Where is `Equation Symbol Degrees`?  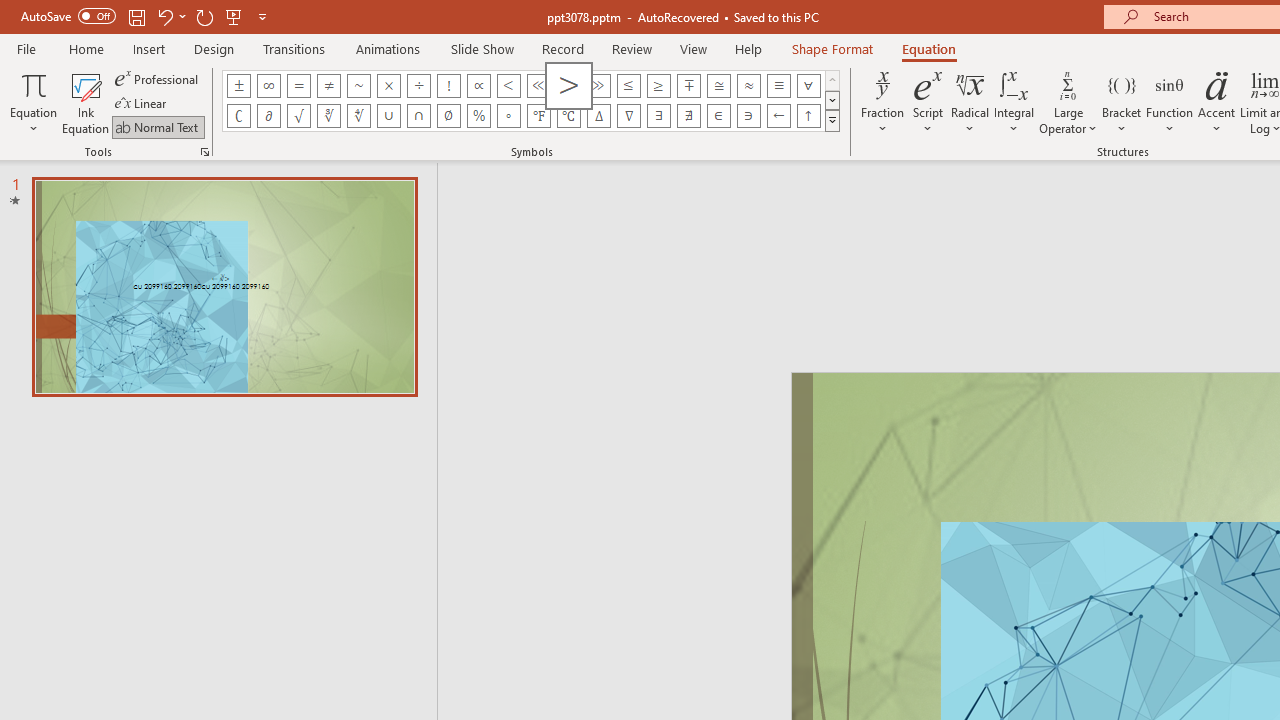 Equation Symbol Degrees is located at coordinates (508, 116).